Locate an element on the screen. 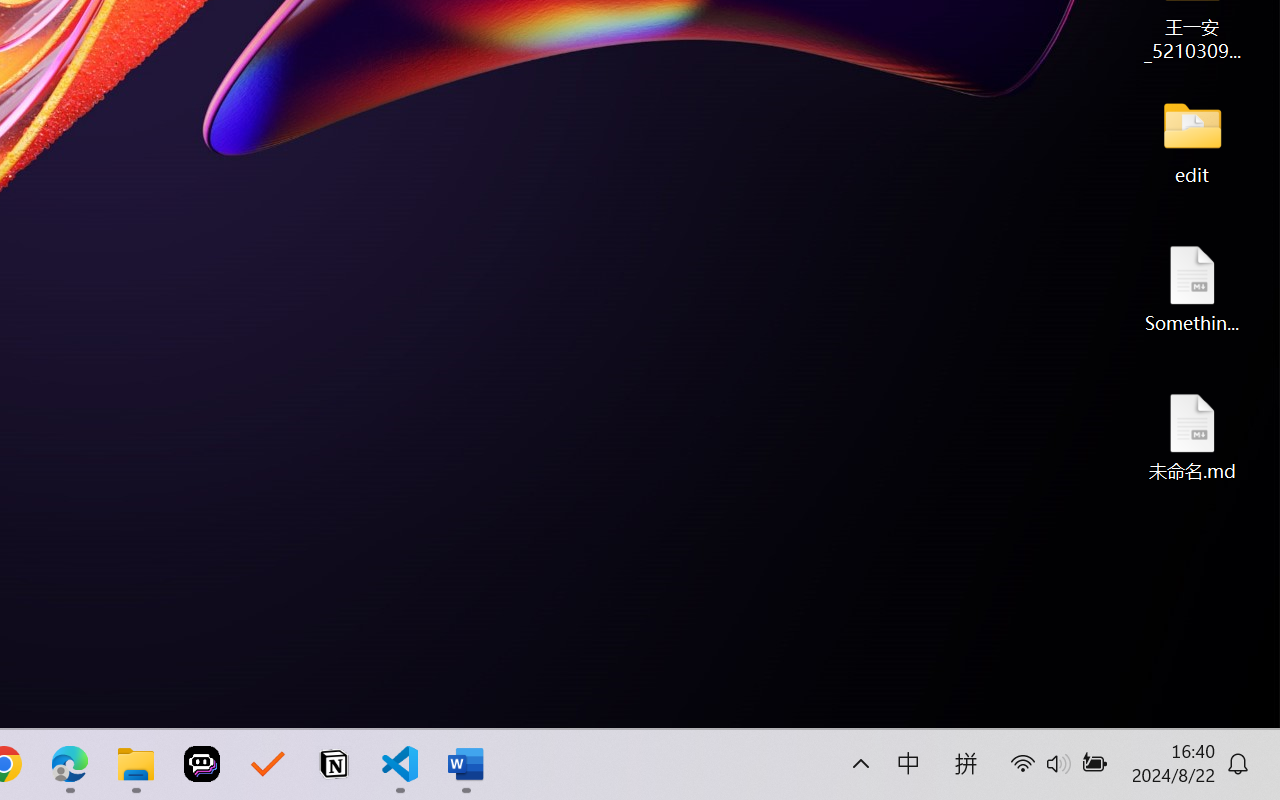 The image size is (1280, 800). edit is located at coordinates (1192, 140).